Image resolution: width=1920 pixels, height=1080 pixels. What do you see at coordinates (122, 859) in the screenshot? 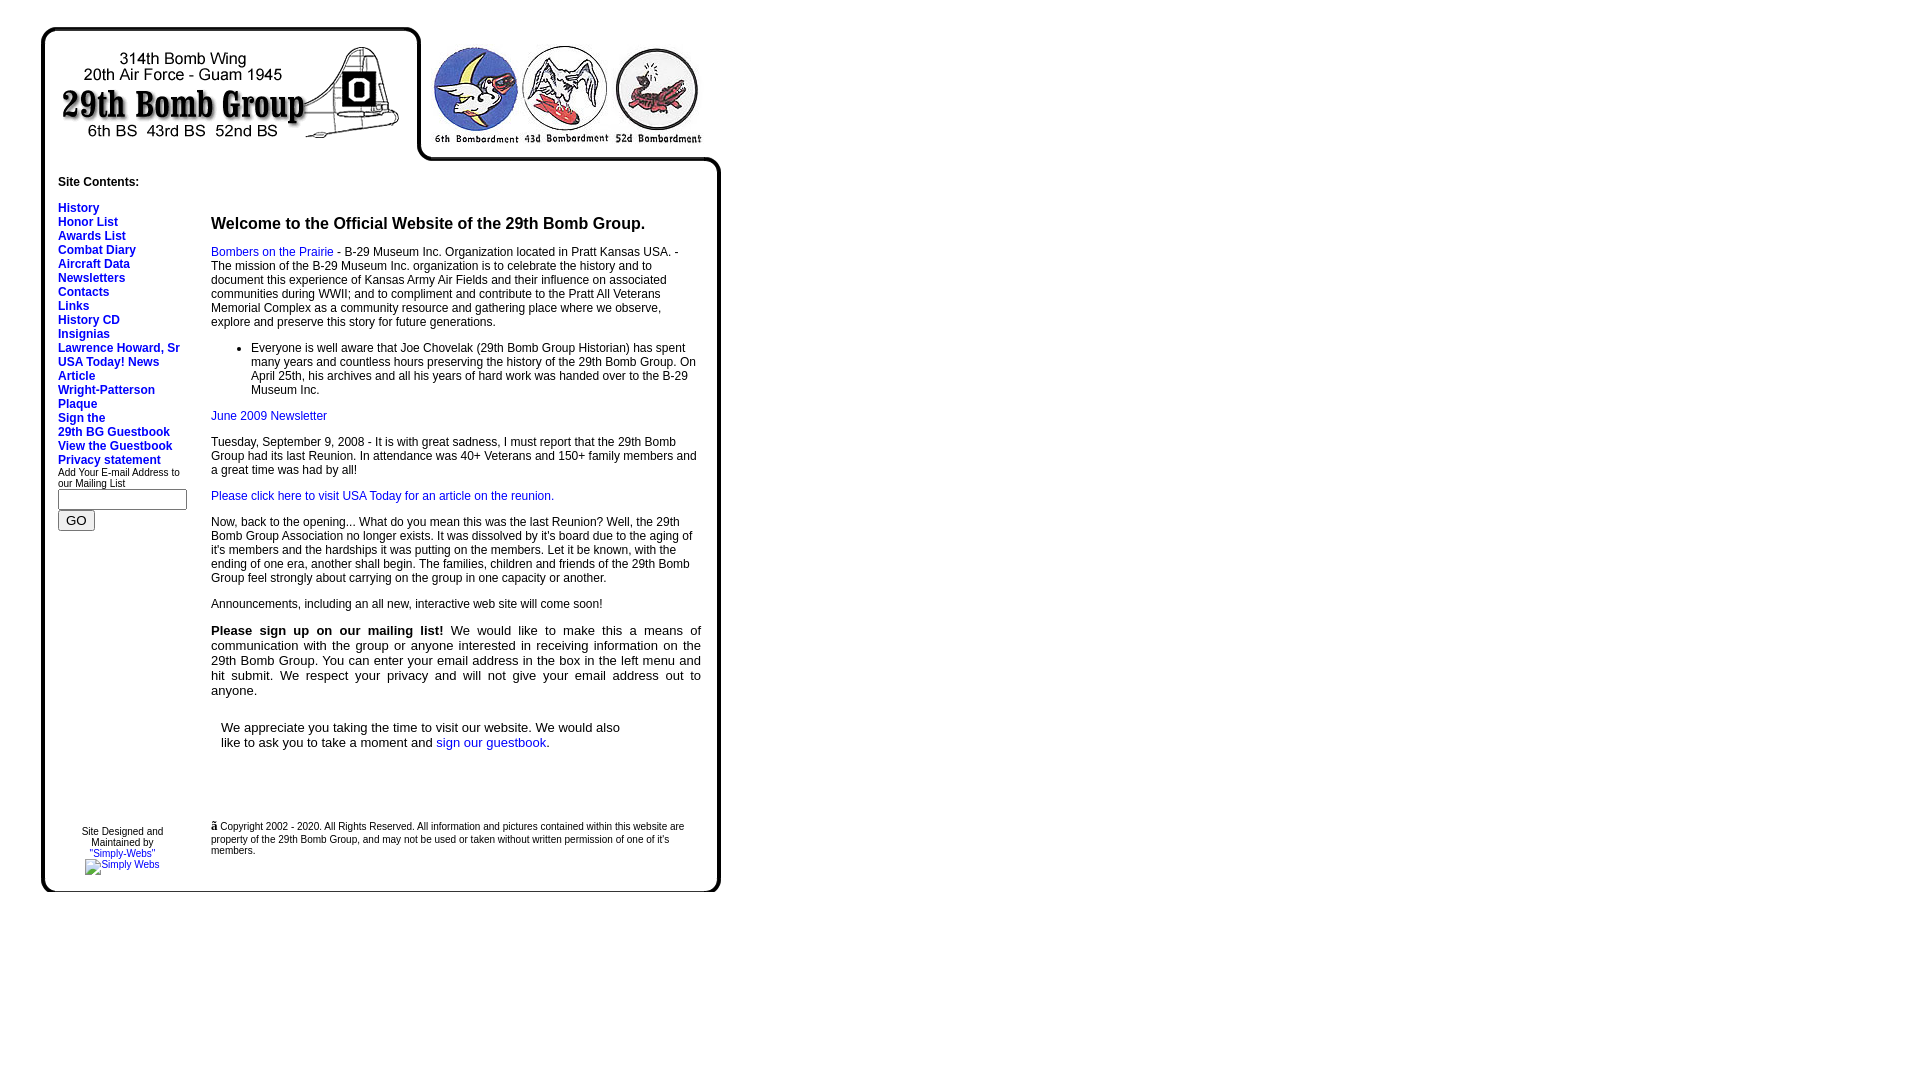
I see `"Simply-Webs"` at bounding box center [122, 859].